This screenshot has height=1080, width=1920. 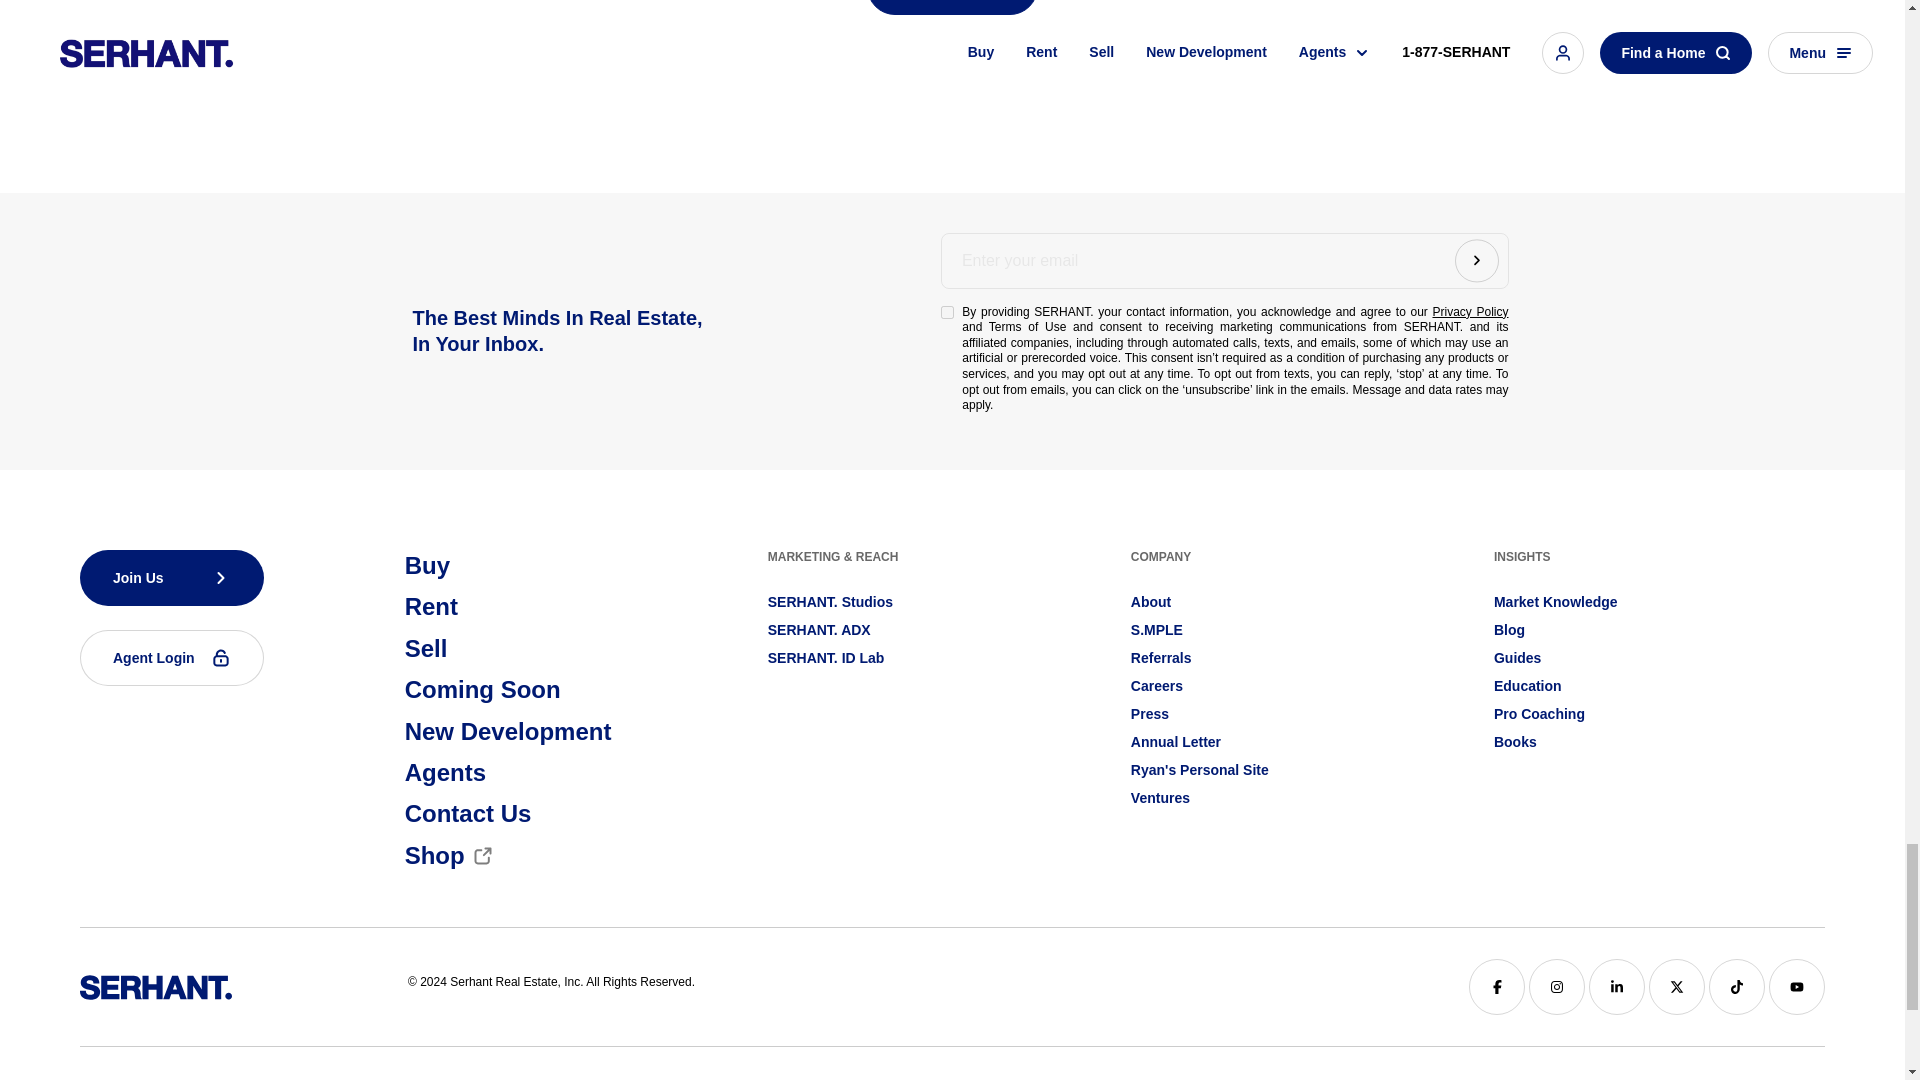 What do you see at coordinates (947, 312) in the screenshot?
I see `on` at bounding box center [947, 312].